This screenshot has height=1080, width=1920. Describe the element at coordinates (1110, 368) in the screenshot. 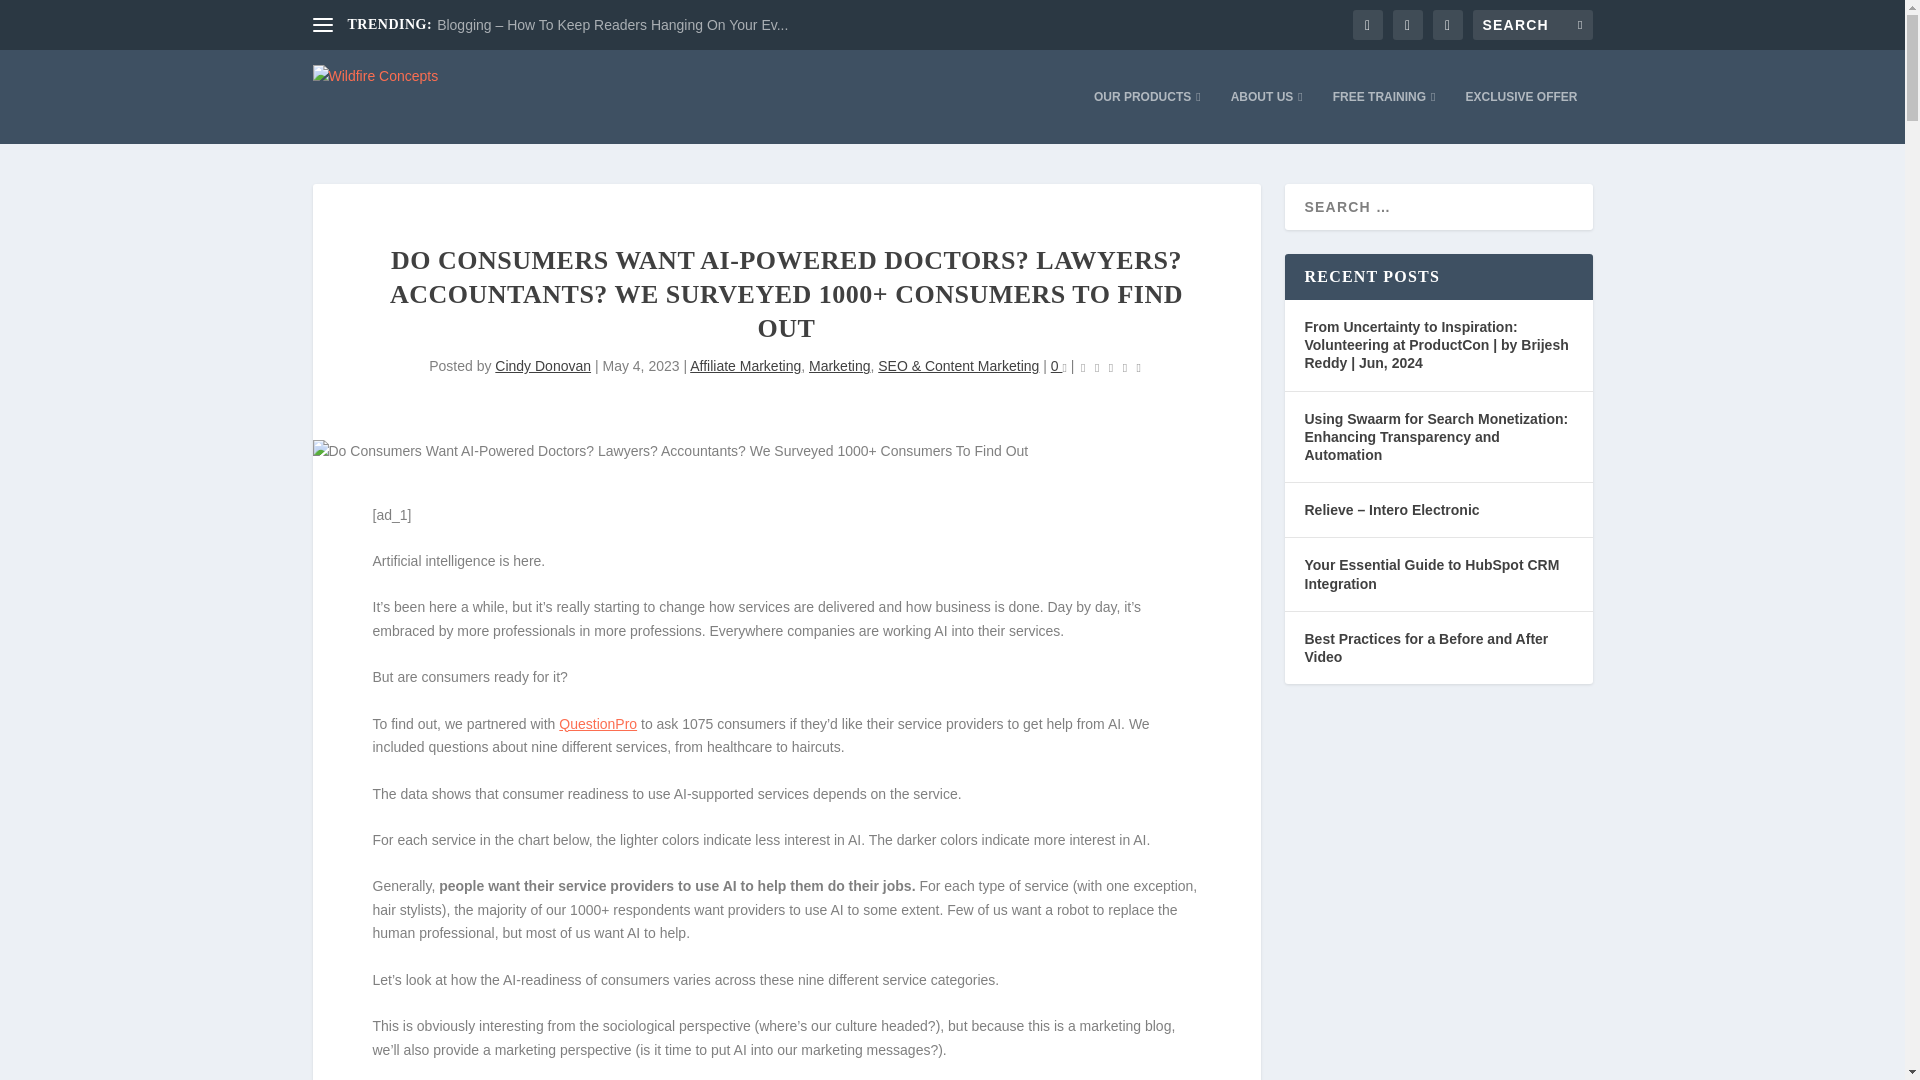

I see `Rating: 0.00` at that location.